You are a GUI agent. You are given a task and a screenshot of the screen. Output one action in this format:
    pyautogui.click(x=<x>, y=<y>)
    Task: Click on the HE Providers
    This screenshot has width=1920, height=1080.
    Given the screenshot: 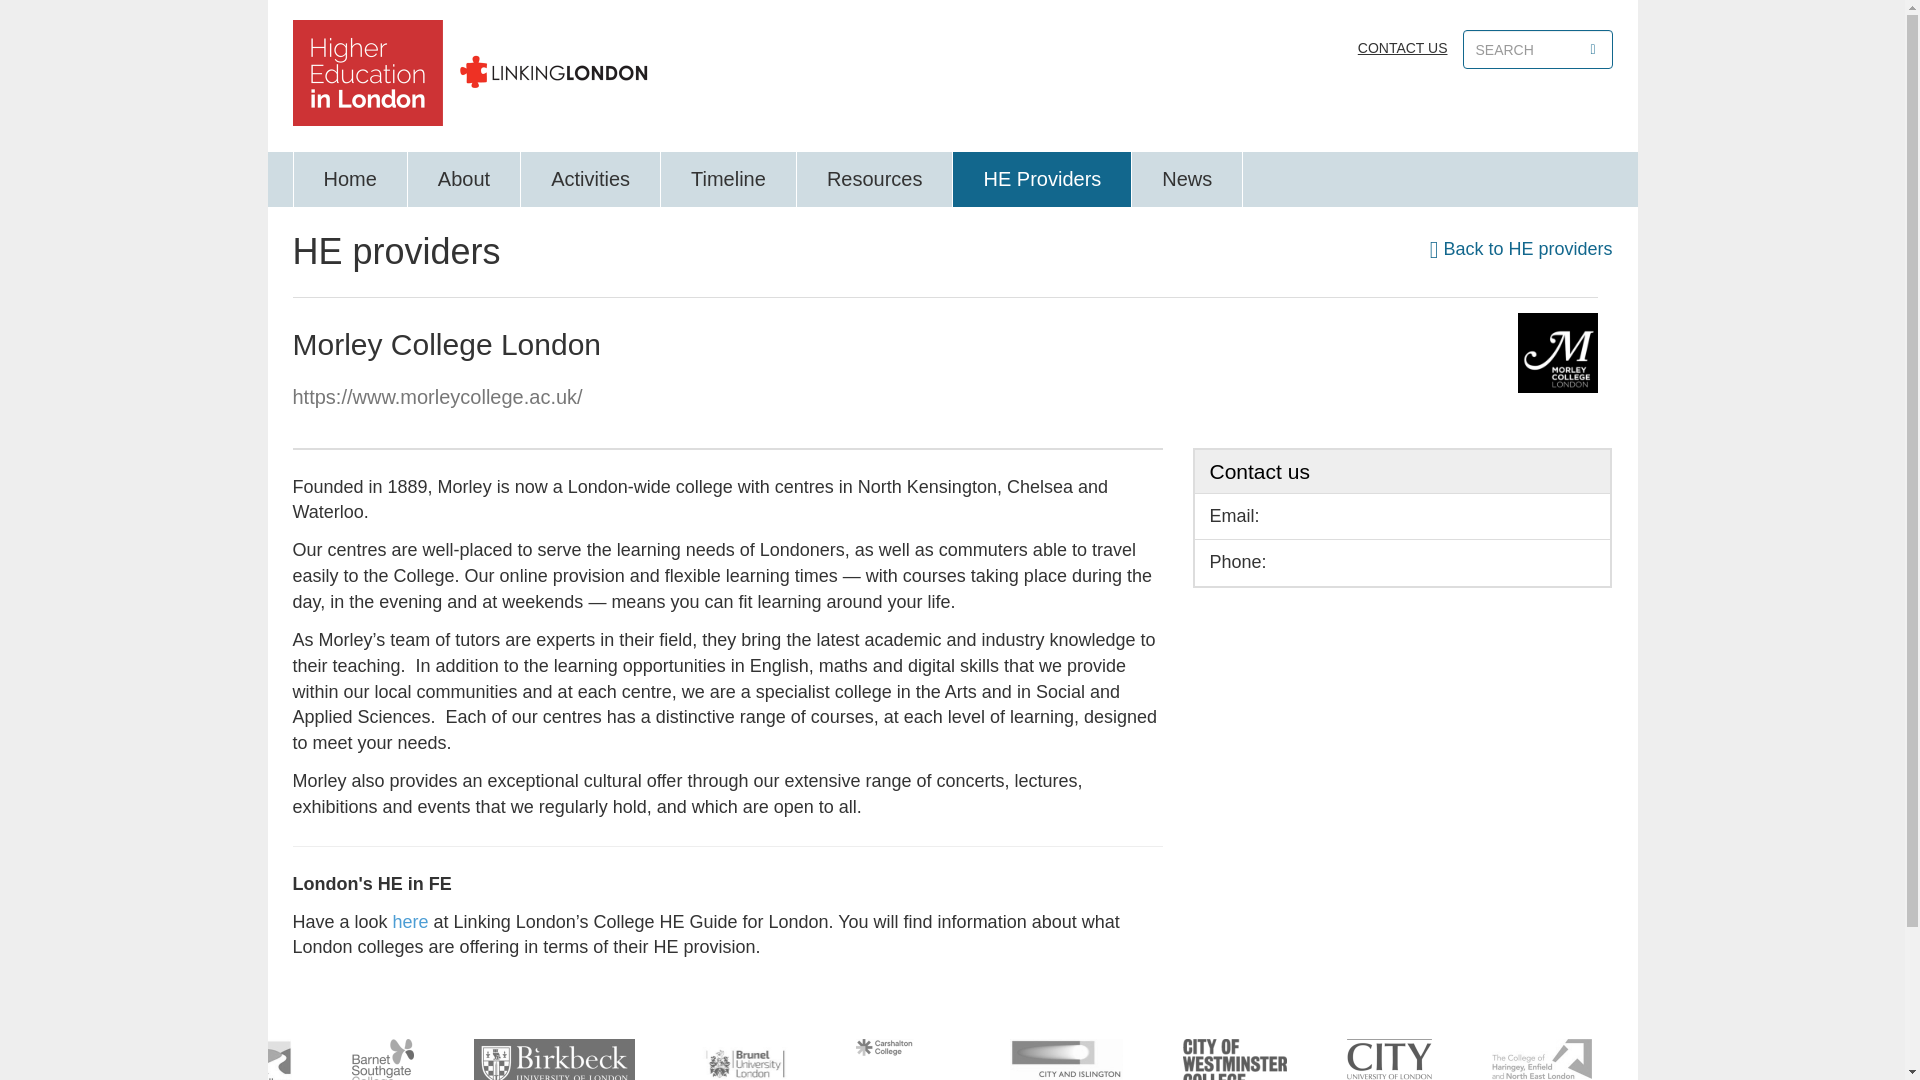 What is the action you would take?
    pyautogui.click(x=1042, y=180)
    